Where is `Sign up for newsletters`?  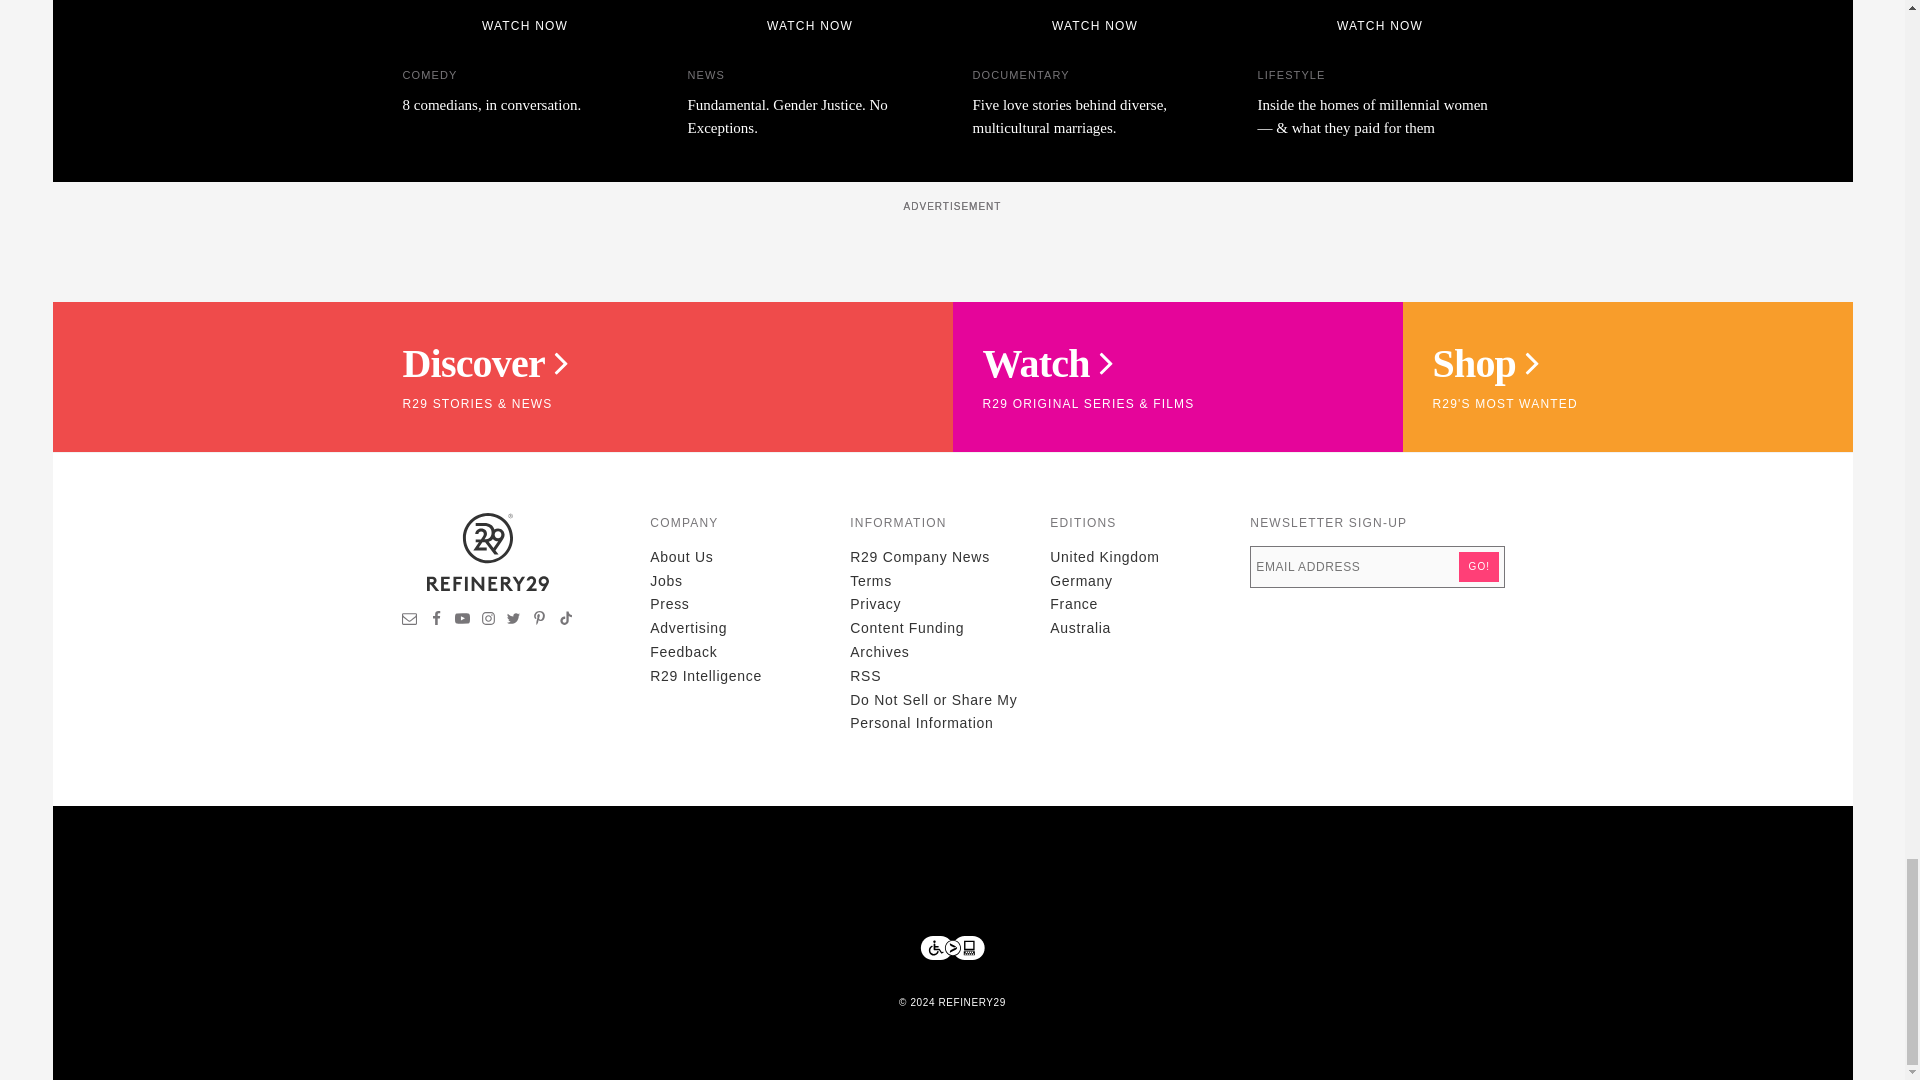
Sign up for newsletters is located at coordinates (410, 620).